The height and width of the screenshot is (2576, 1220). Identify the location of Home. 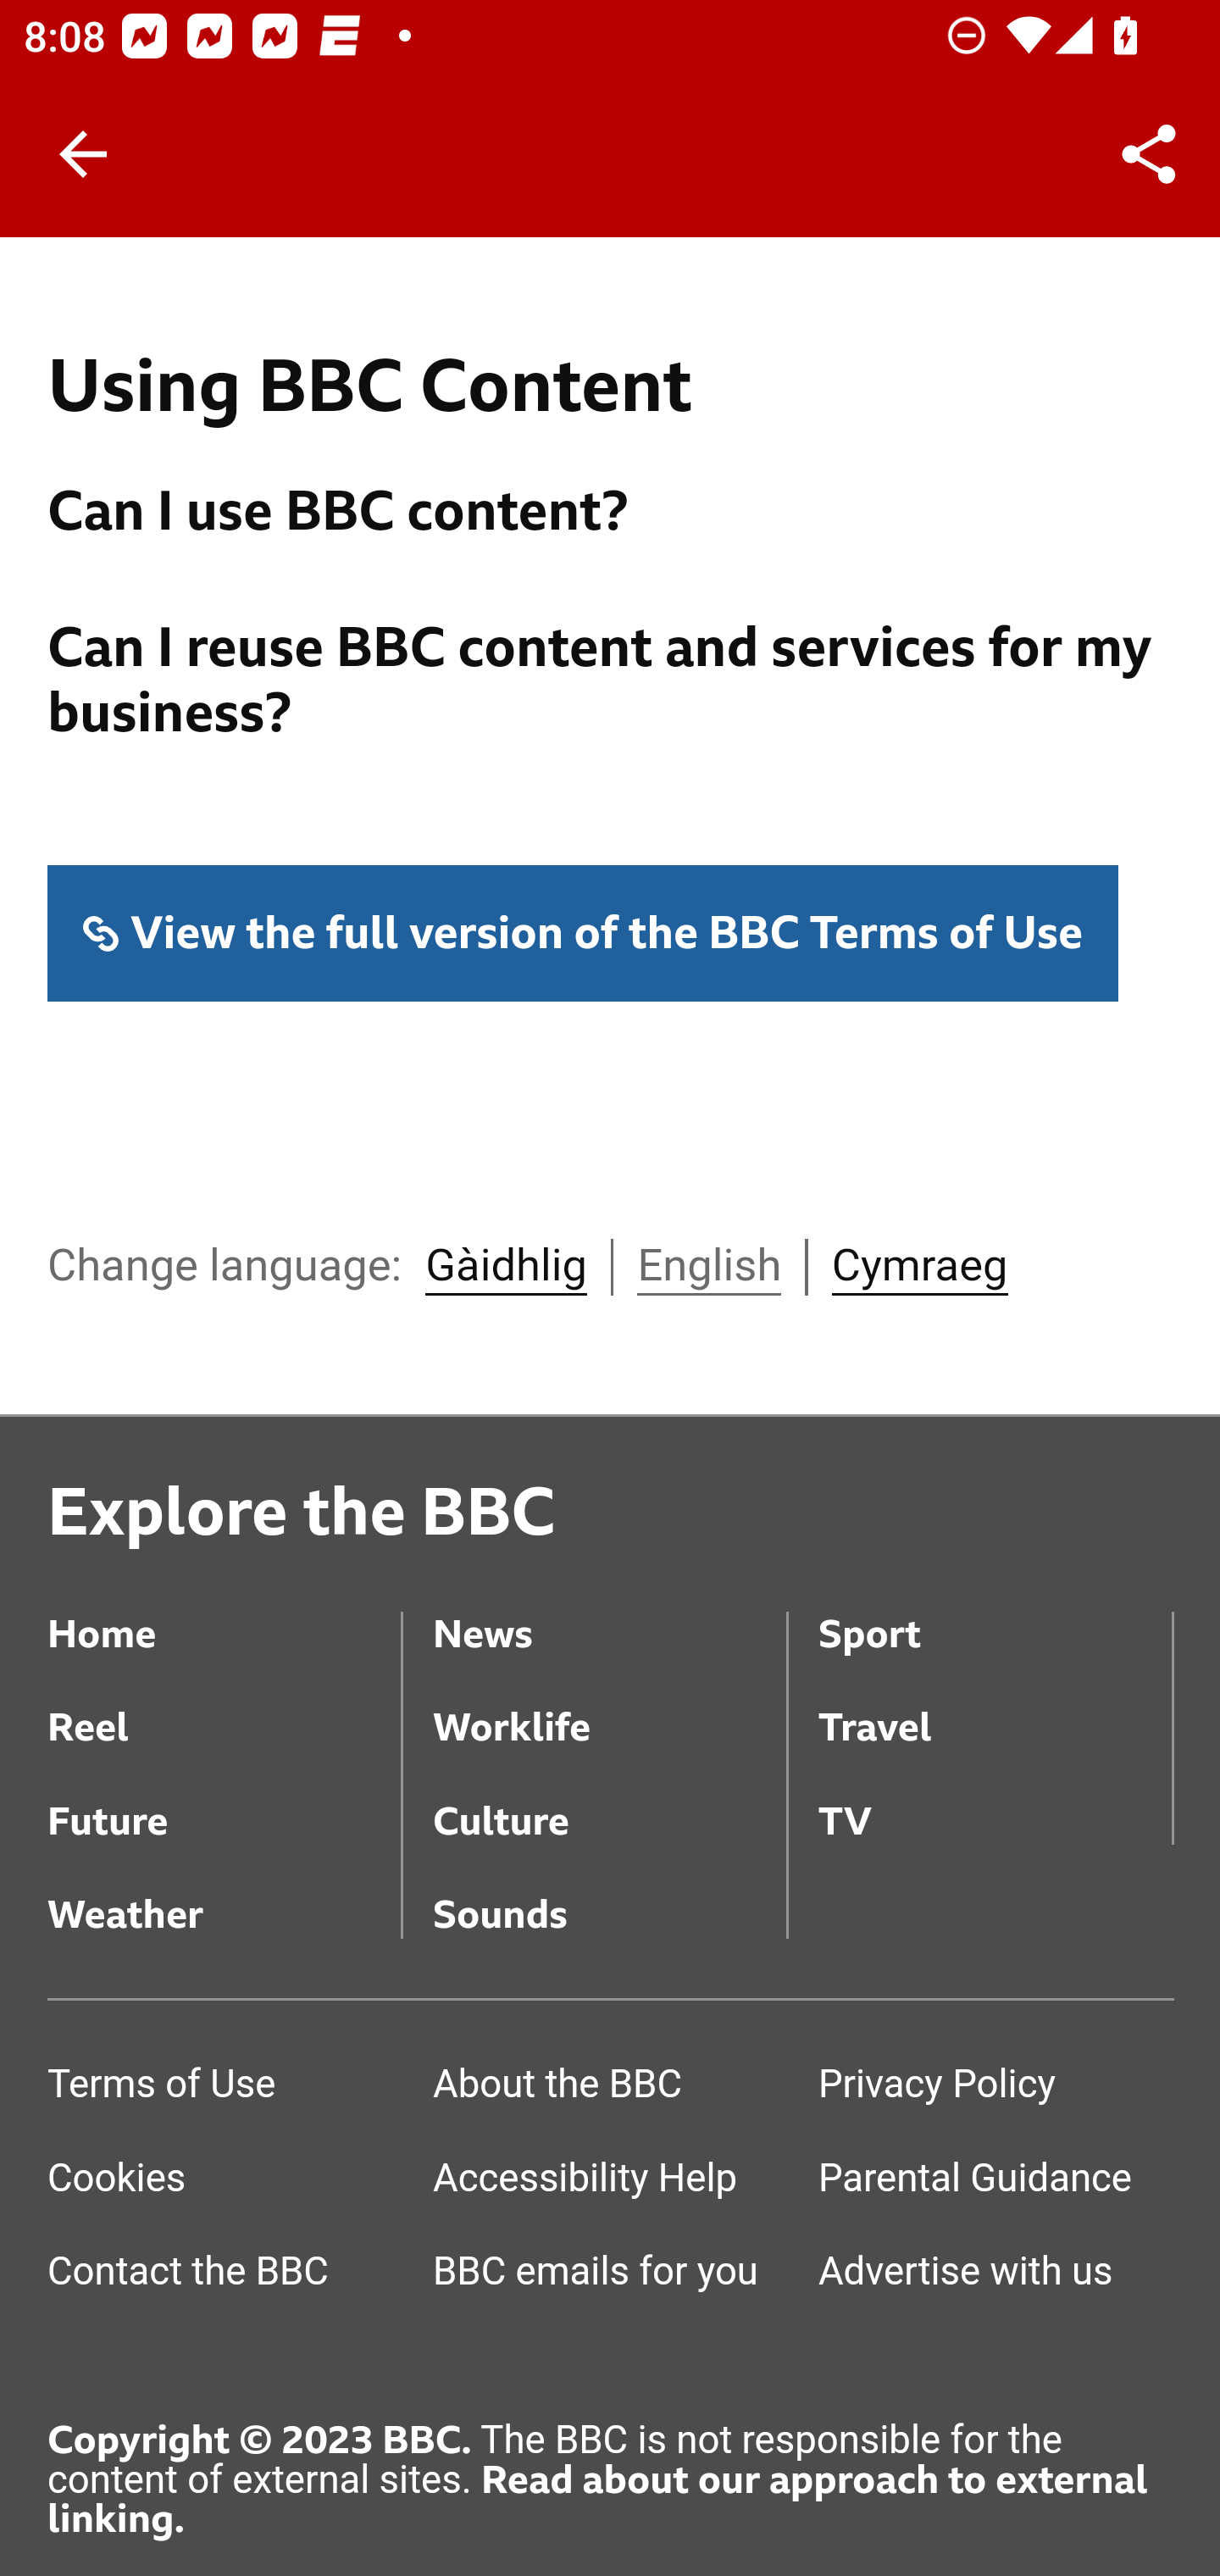
(225, 1612).